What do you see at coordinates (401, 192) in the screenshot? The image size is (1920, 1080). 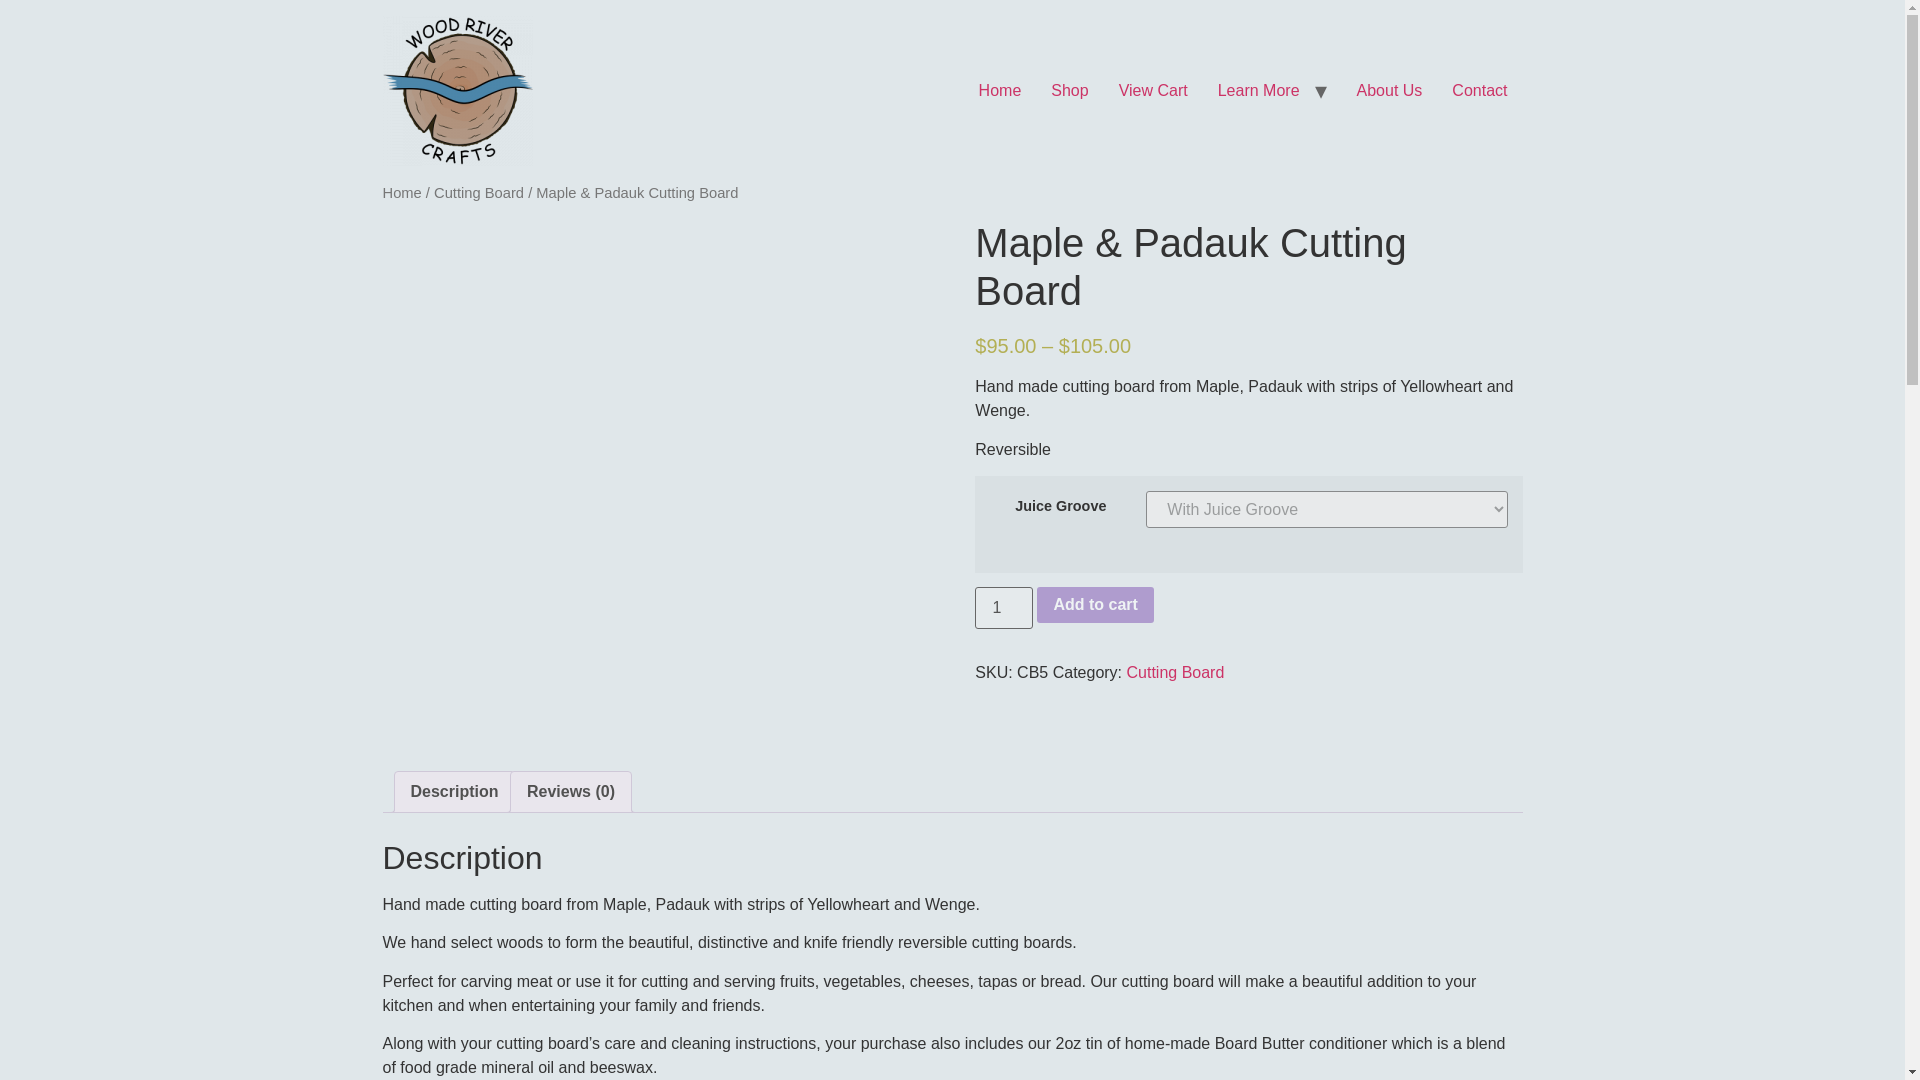 I see `Home` at bounding box center [401, 192].